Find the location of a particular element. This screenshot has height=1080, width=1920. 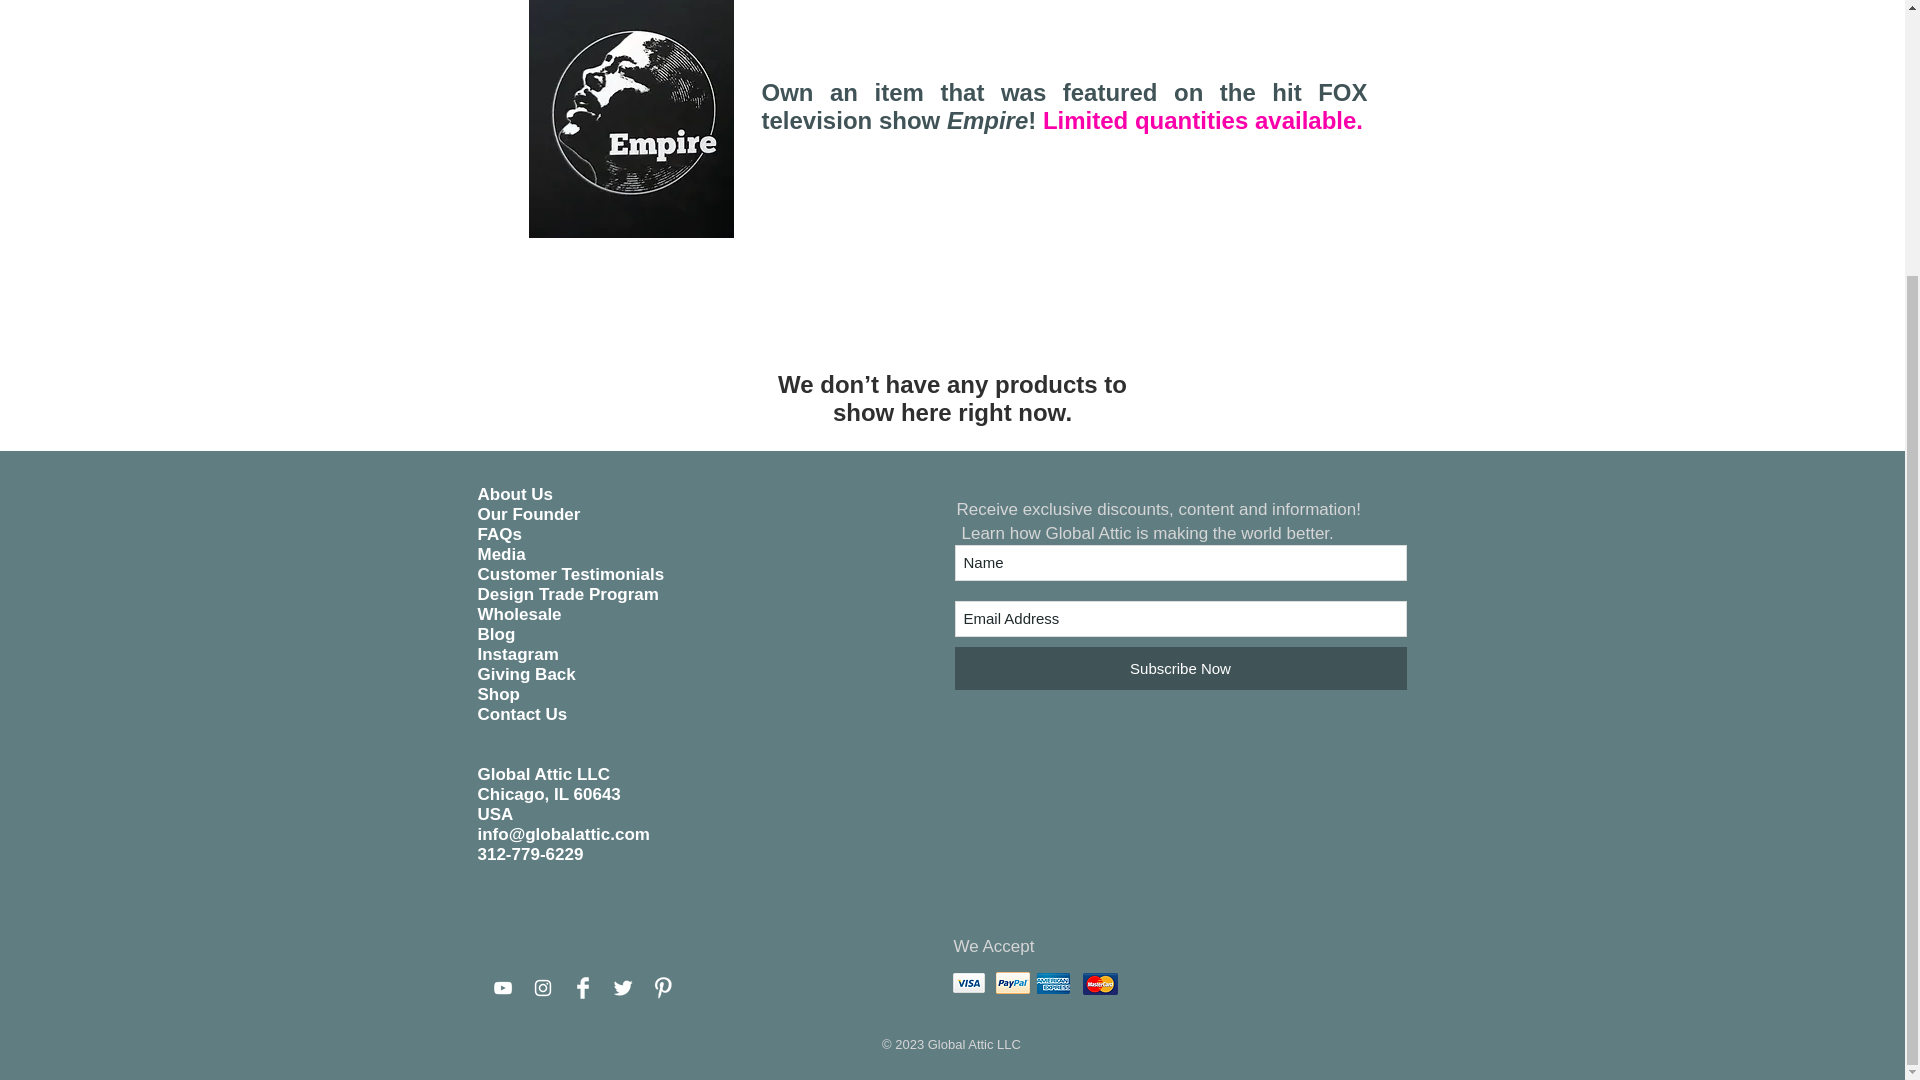

Giving Back is located at coordinates (527, 674).